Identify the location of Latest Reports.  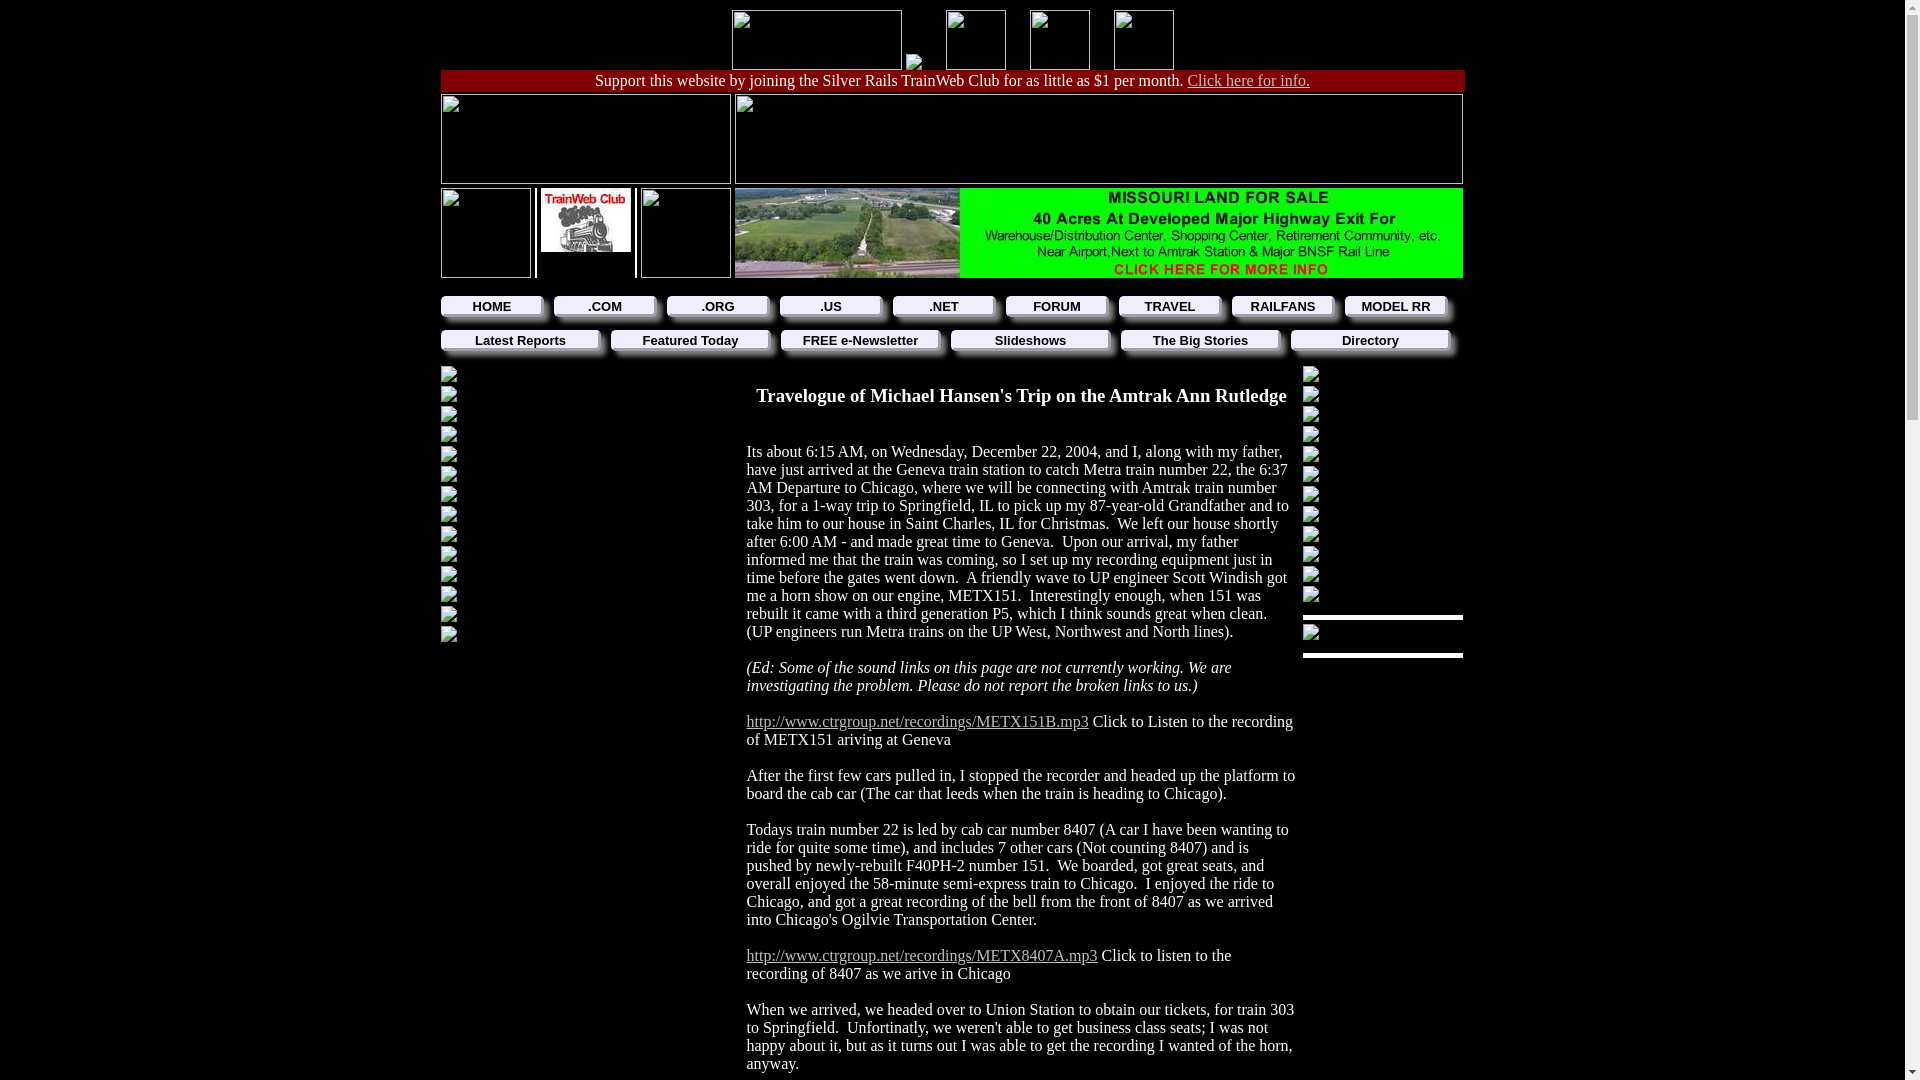
(519, 340).